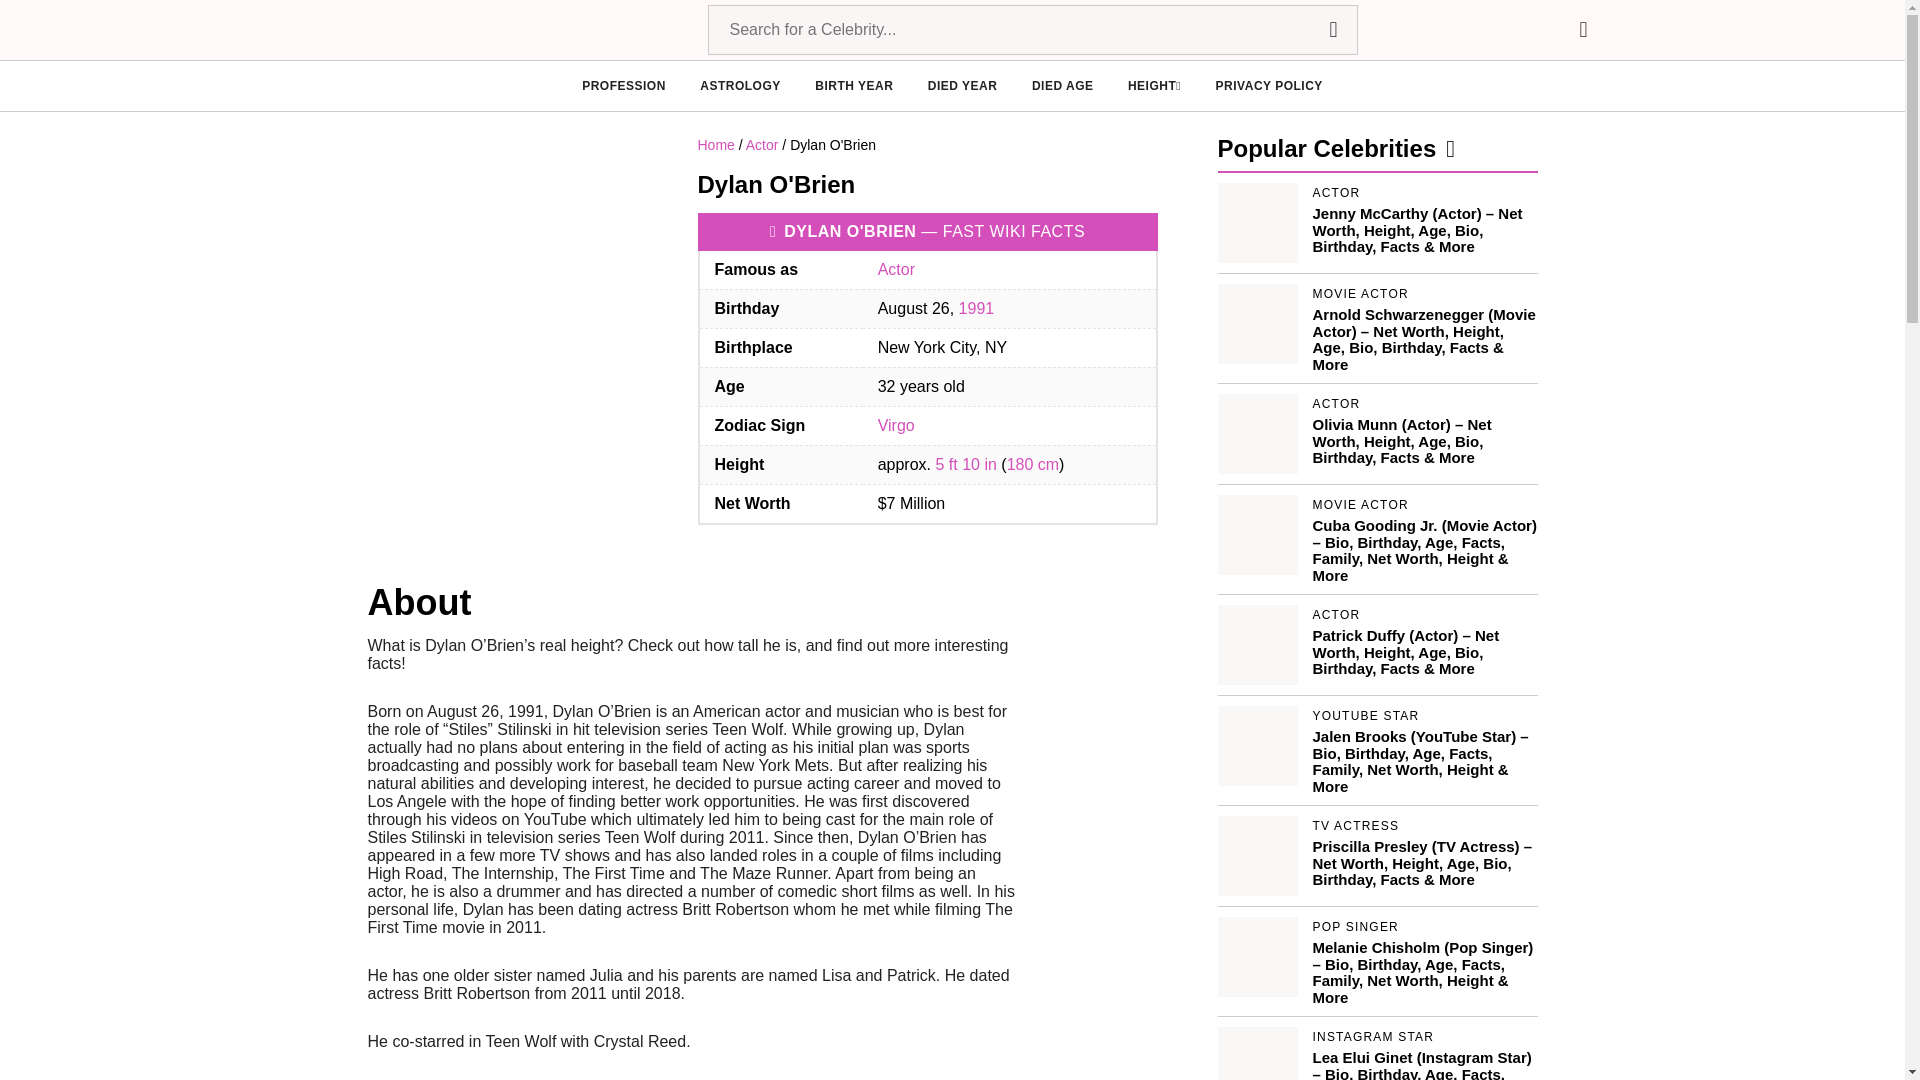 The height and width of the screenshot is (1080, 1920). Describe the element at coordinates (762, 145) in the screenshot. I see `Actor` at that location.